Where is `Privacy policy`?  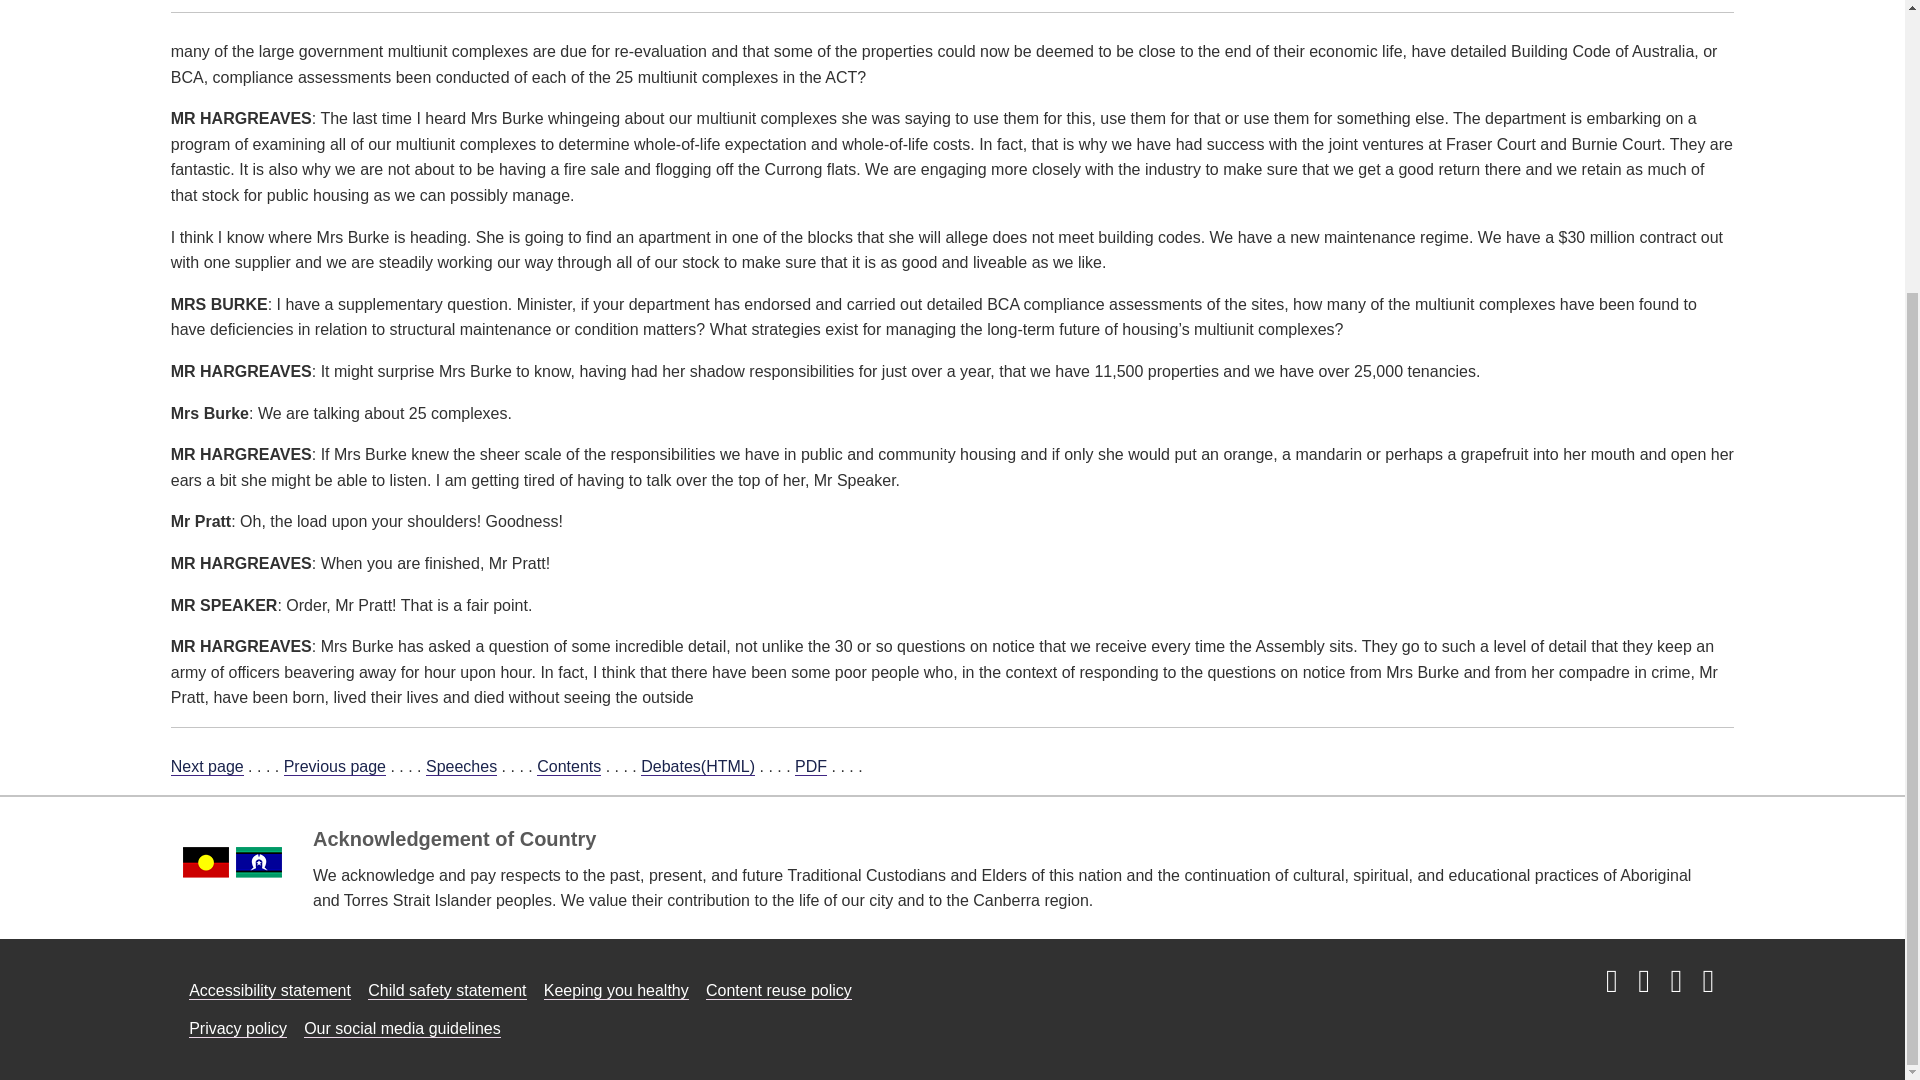 Privacy policy is located at coordinates (237, 1028).